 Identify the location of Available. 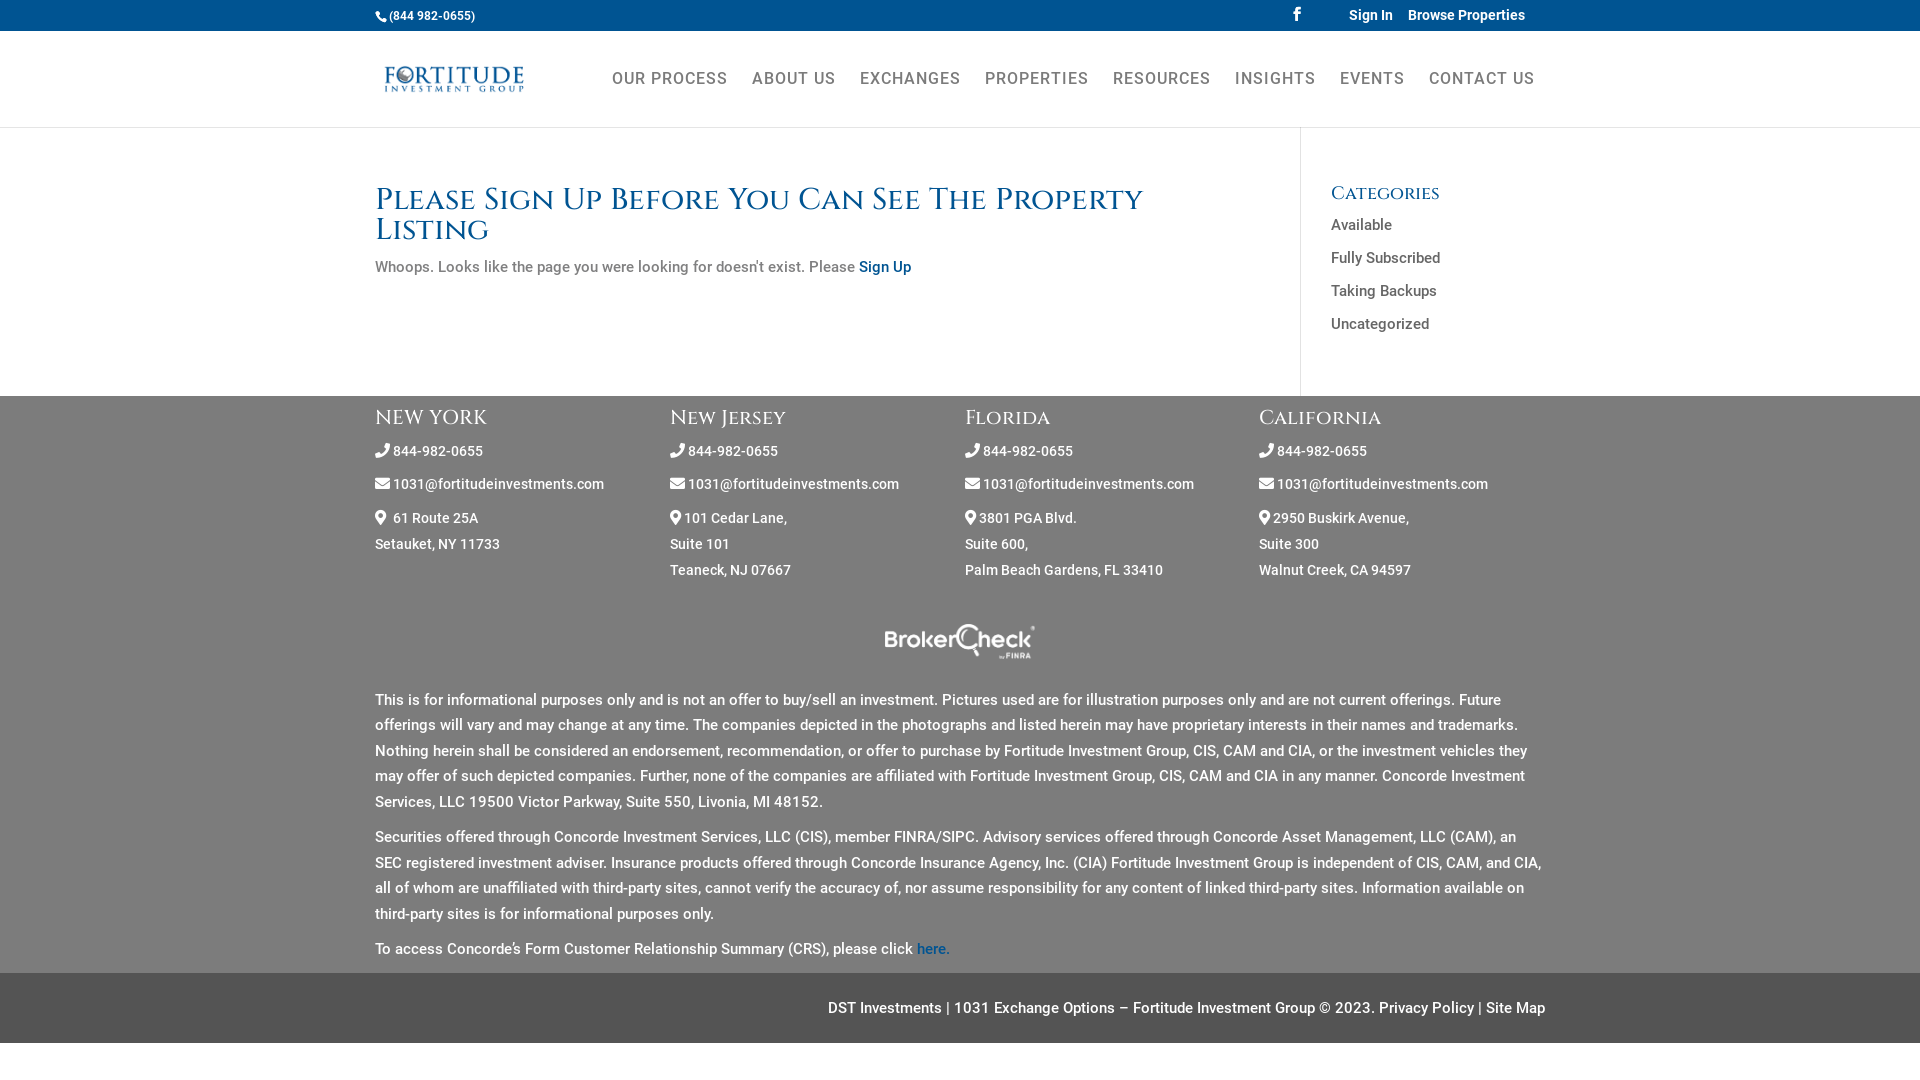
(1362, 225).